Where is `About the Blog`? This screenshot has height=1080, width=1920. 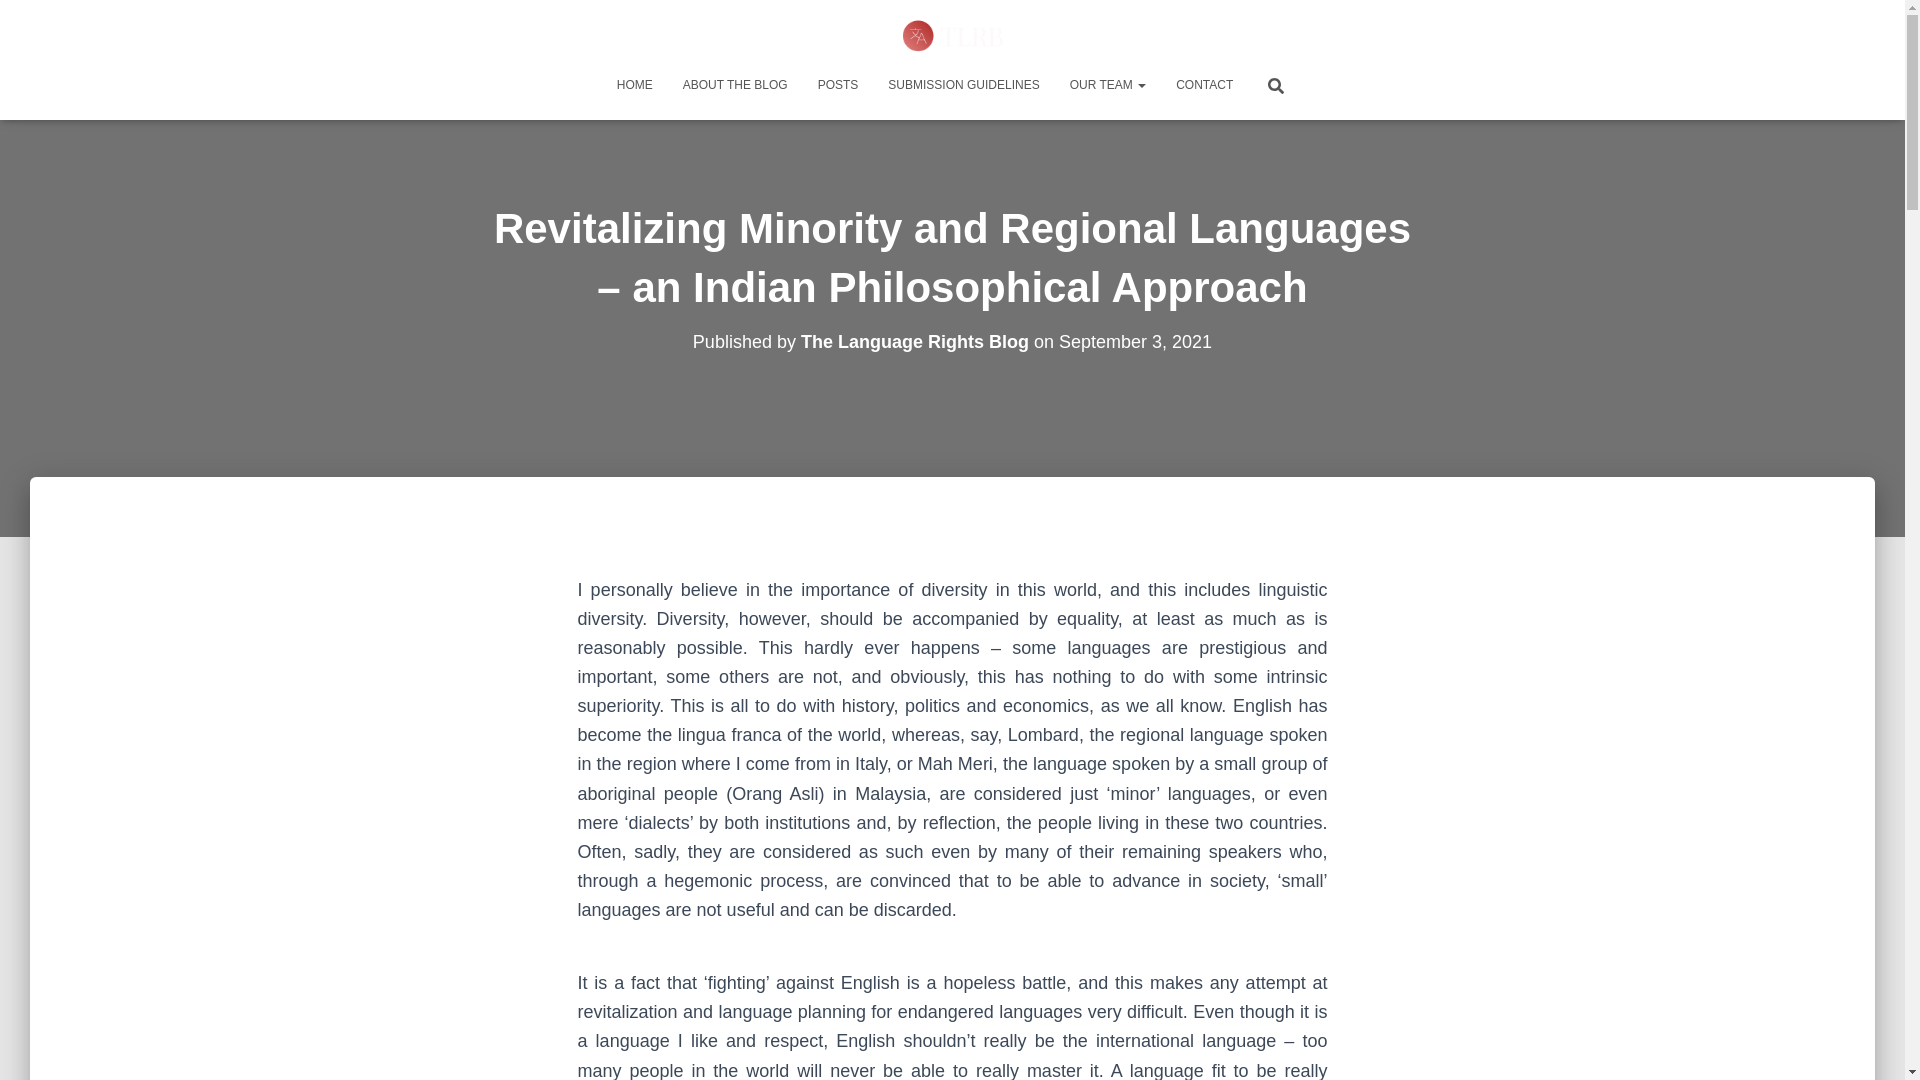
About the Blog is located at coordinates (735, 85).